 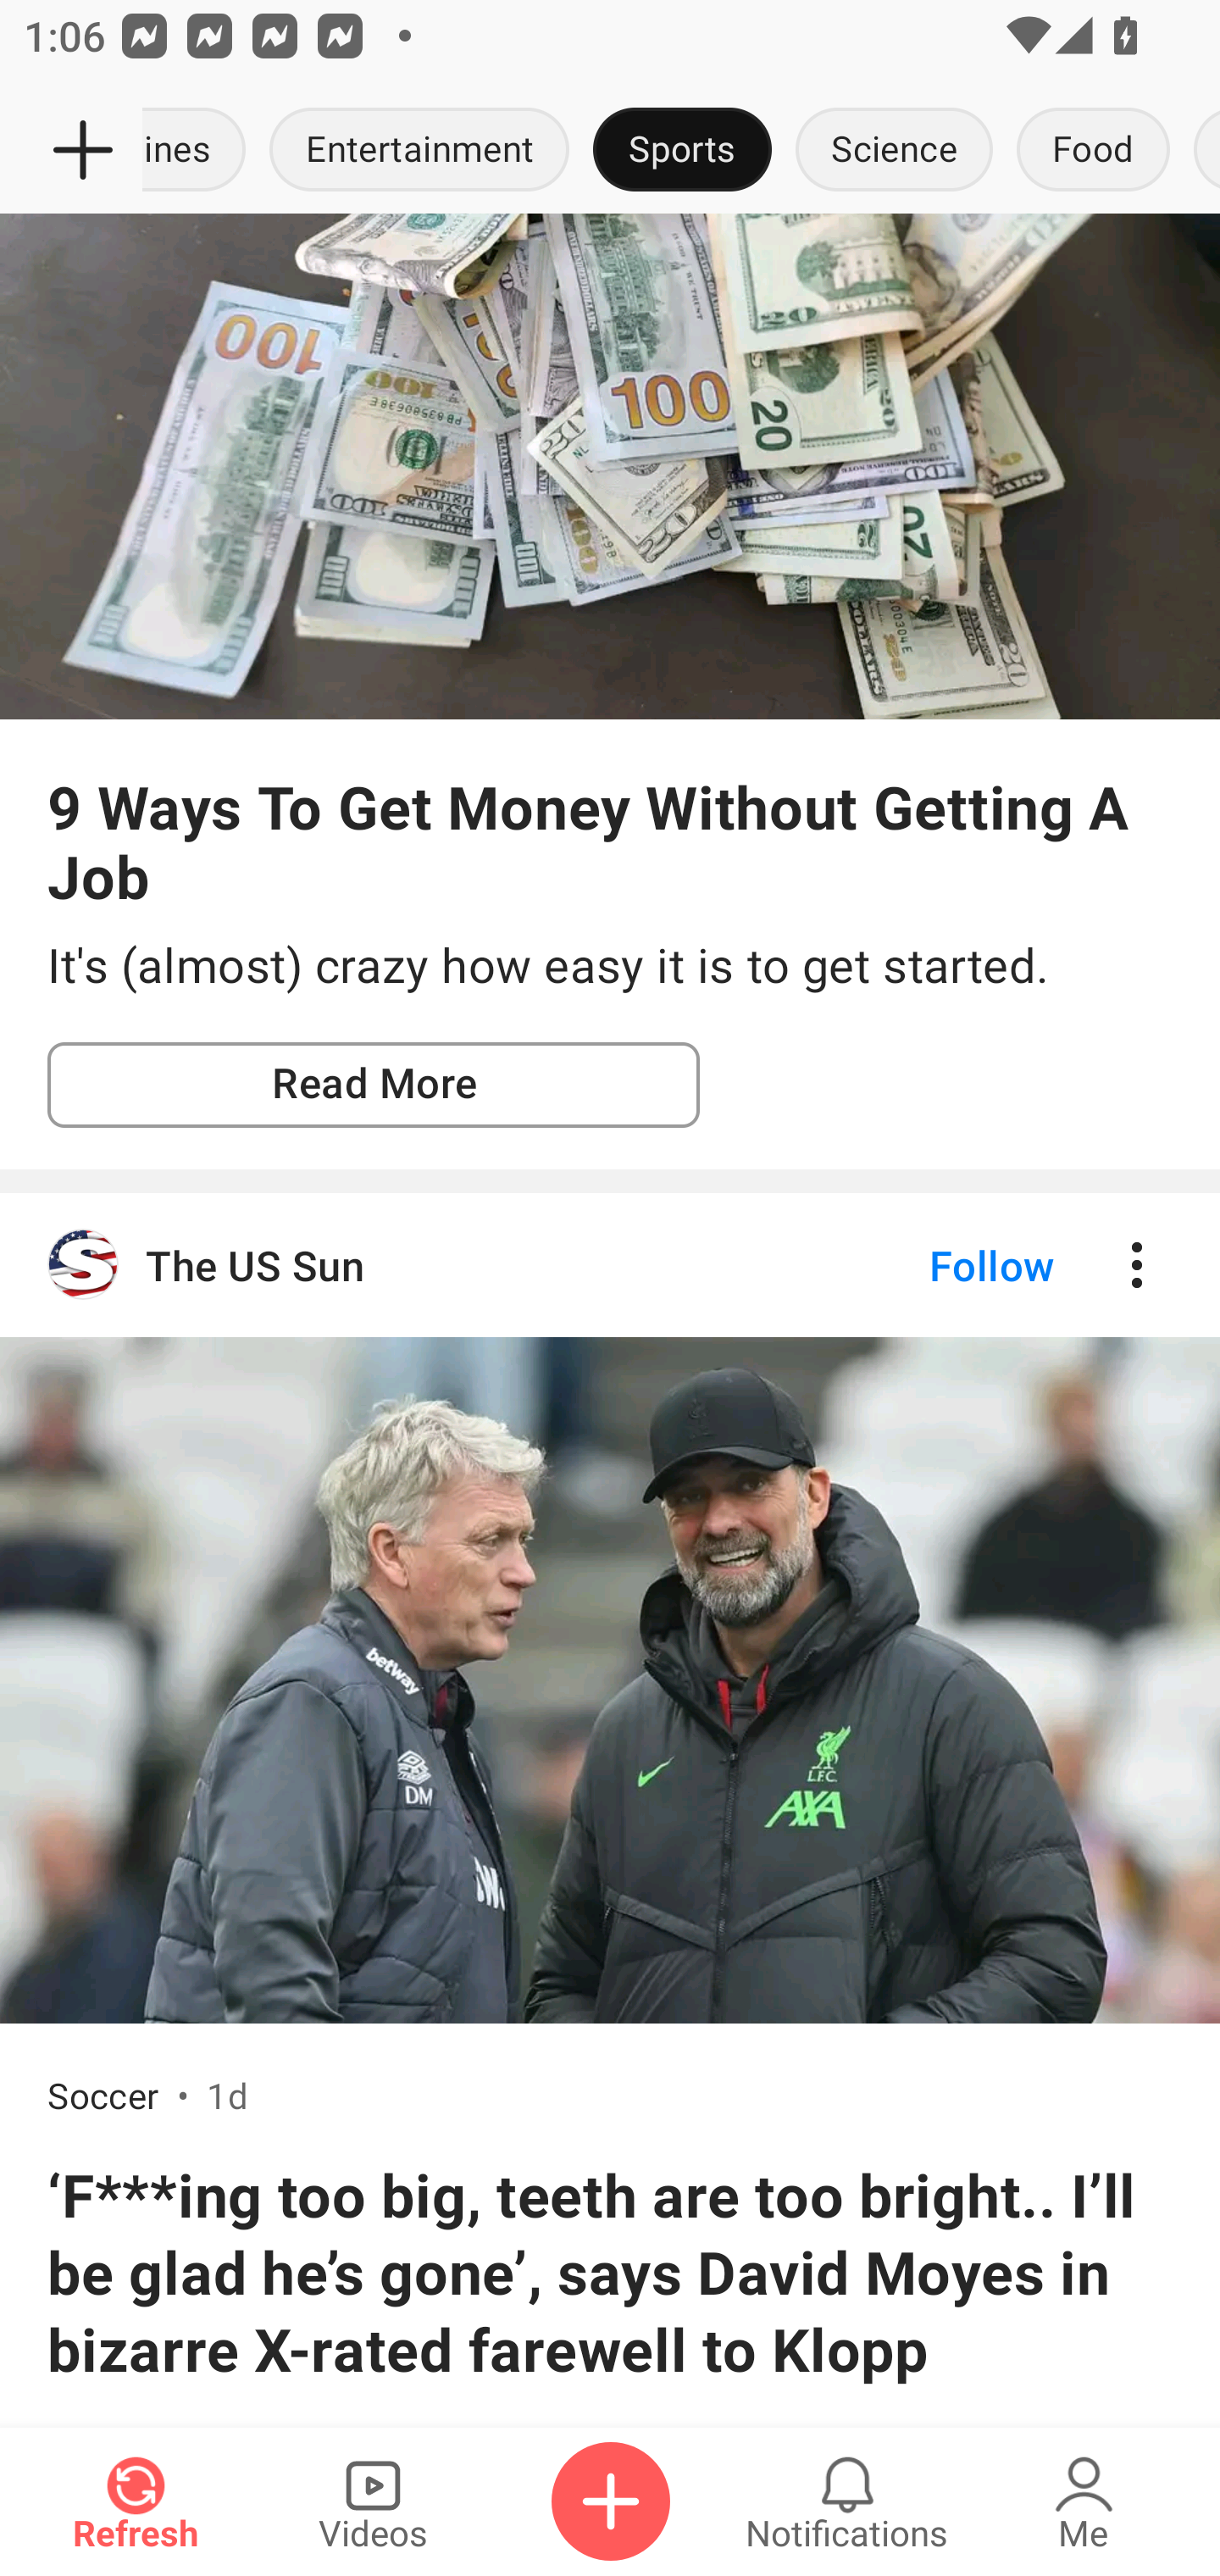 I want to click on Science, so click(x=894, y=151).